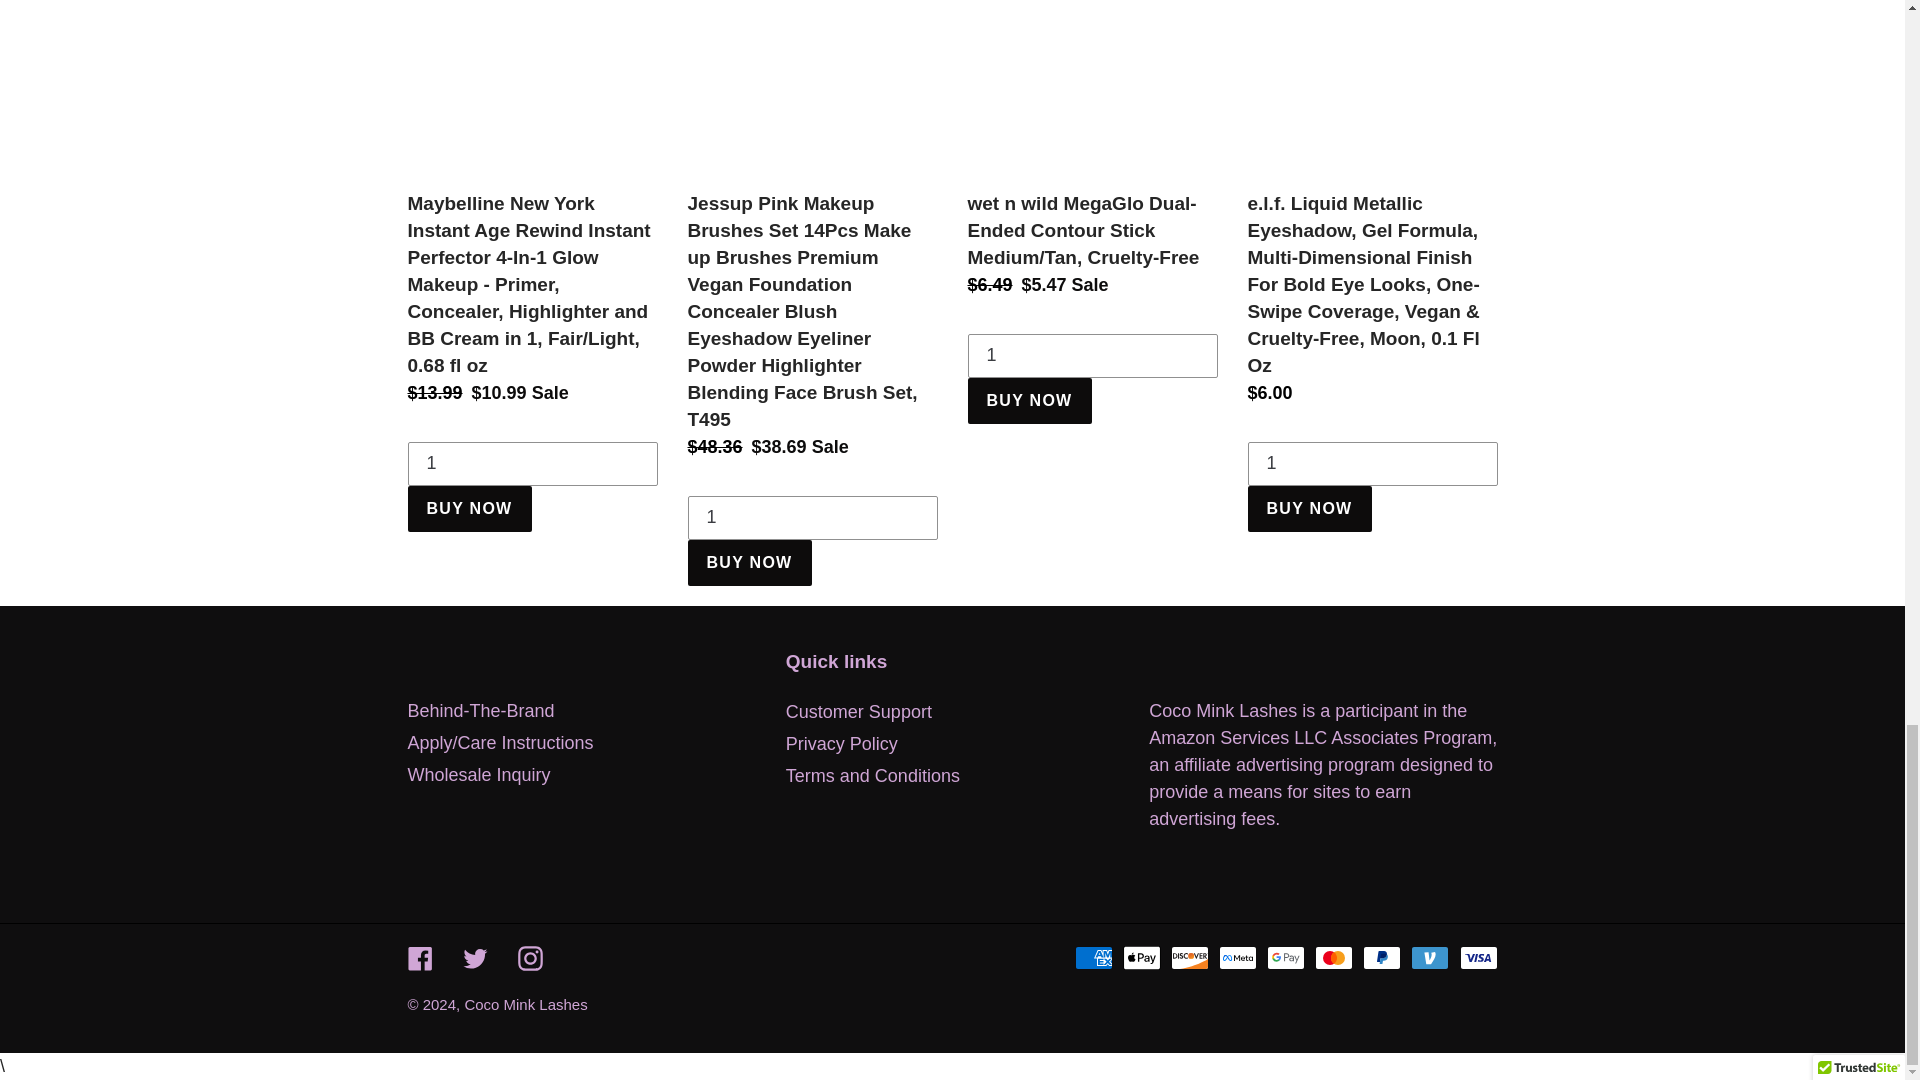  What do you see at coordinates (1372, 464) in the screenshot?
I see `1` at bounding box center [1372, 464].